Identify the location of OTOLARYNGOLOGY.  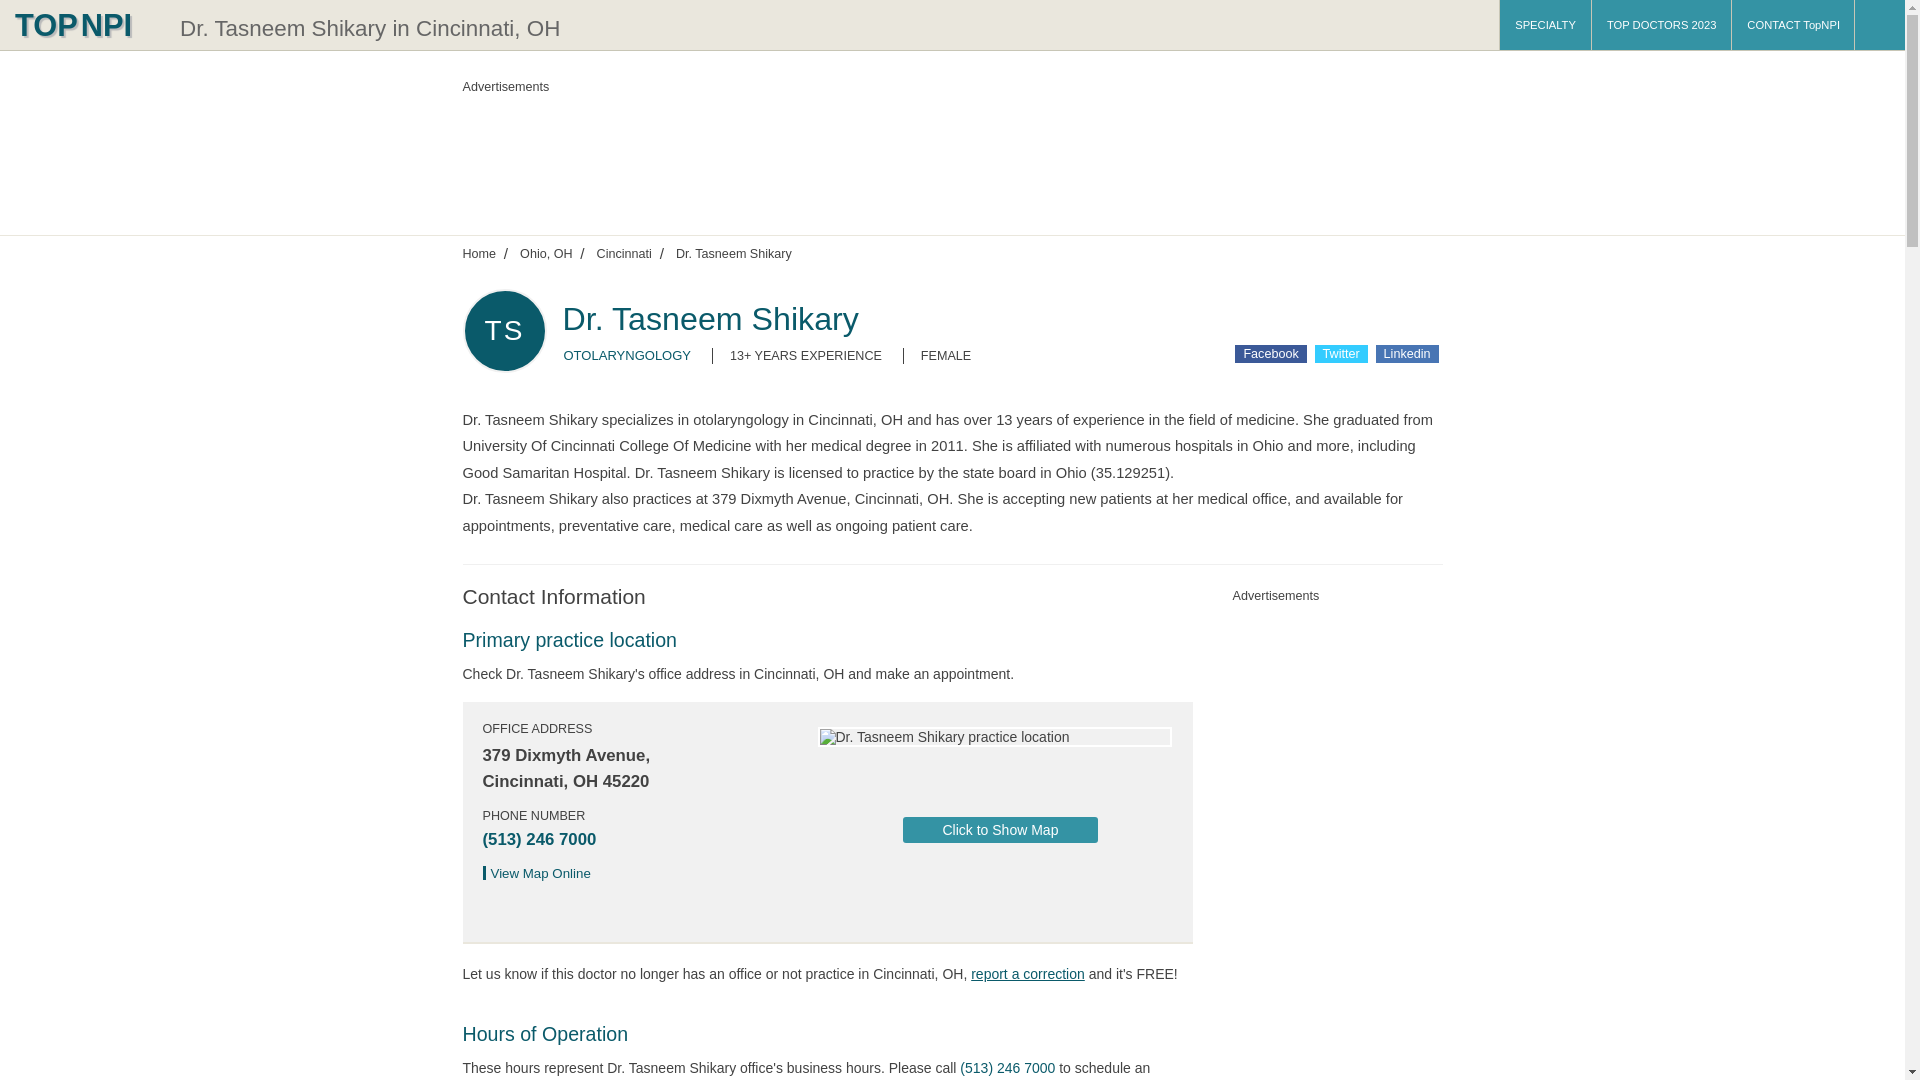
(628, 354).